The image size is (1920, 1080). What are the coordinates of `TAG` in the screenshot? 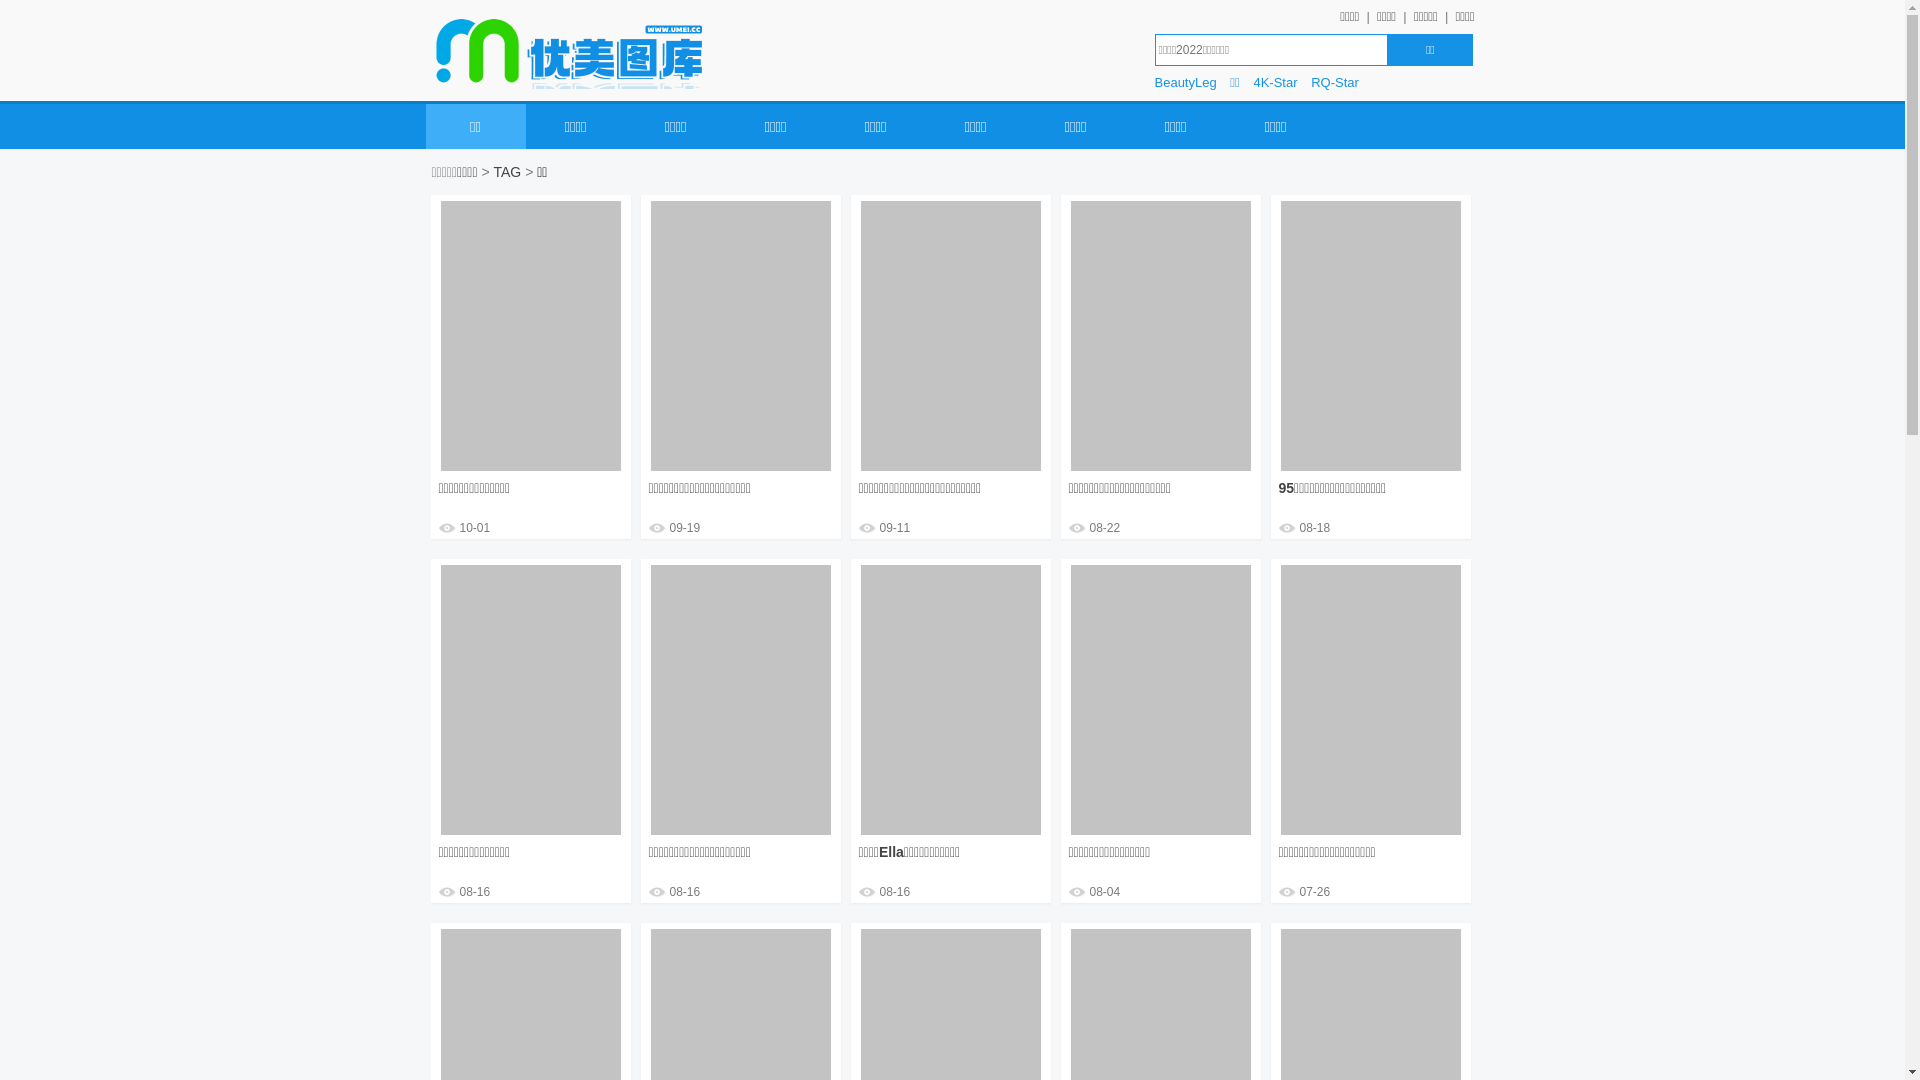 It's located at (508, 172).